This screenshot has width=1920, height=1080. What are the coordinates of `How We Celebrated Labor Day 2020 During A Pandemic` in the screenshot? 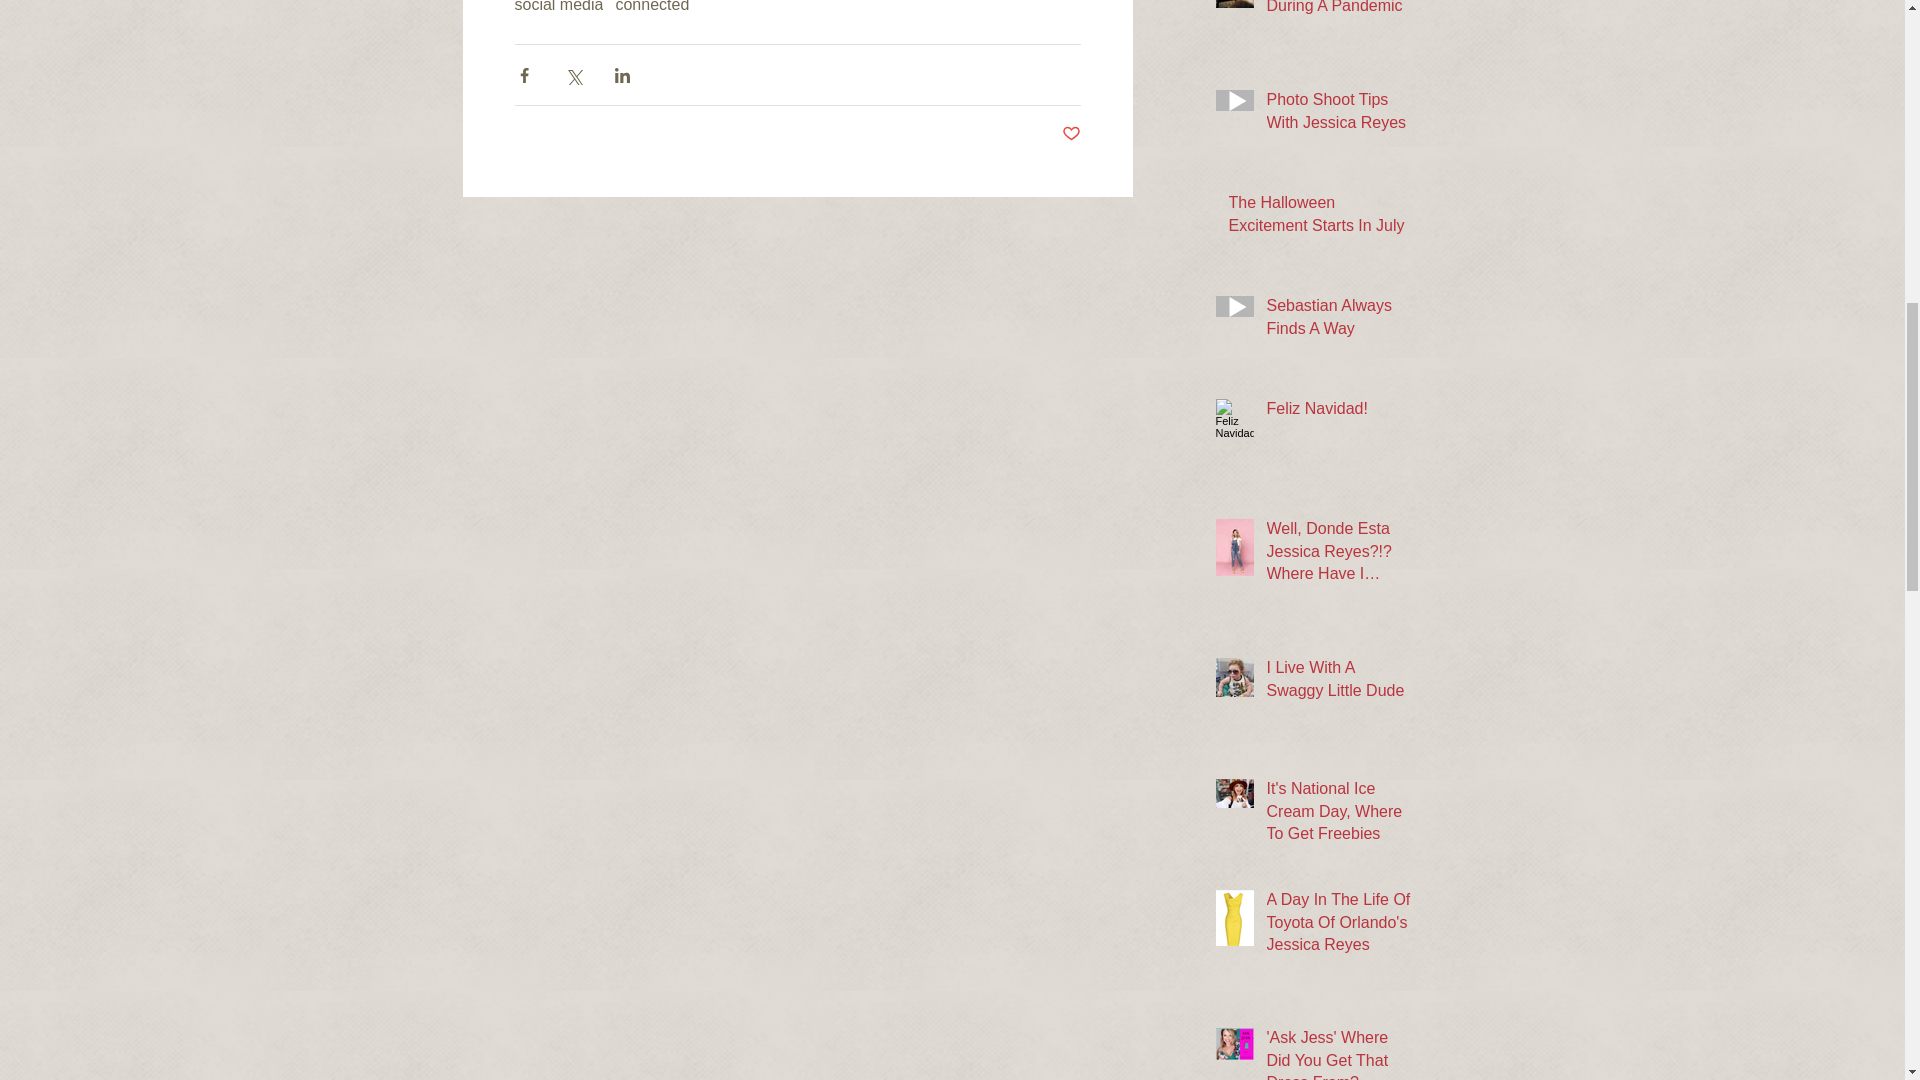 It's located at (1337, 12).